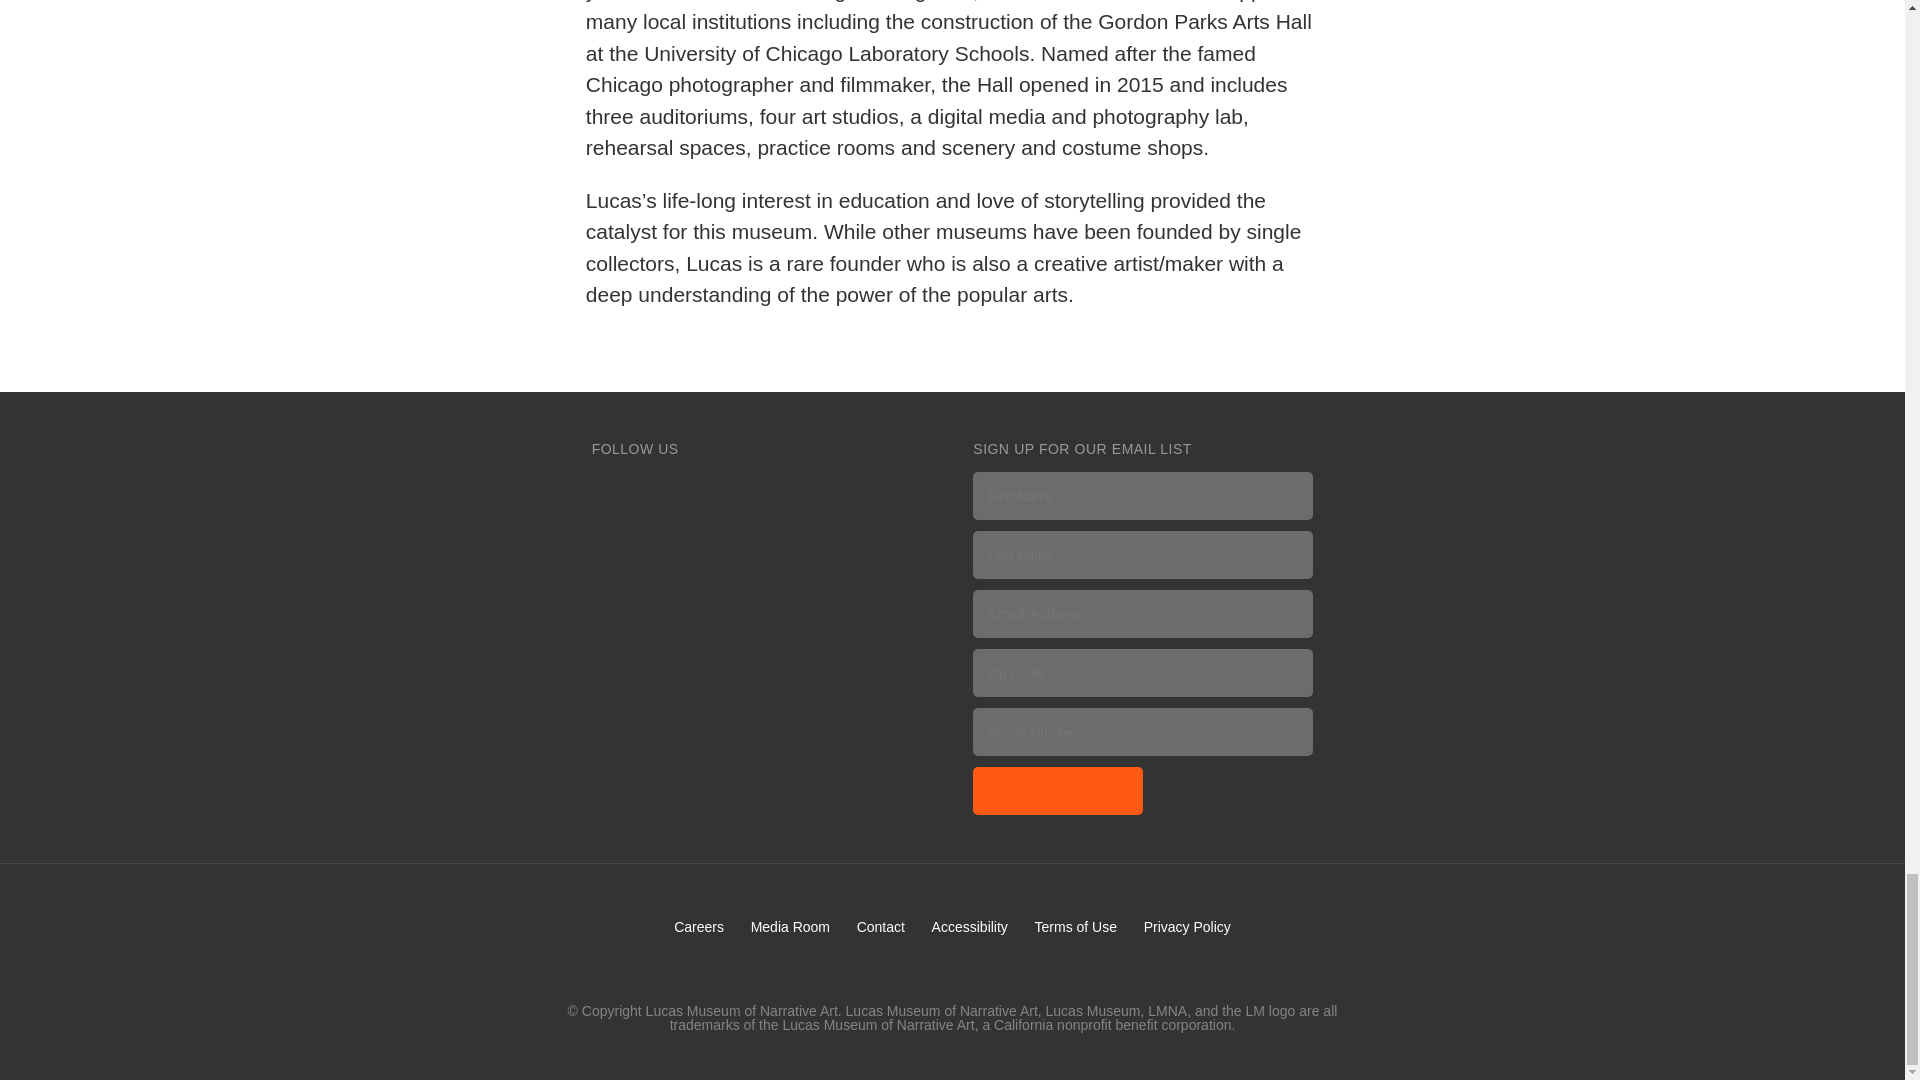  What do you see at coordinates (1058, 790) in the screenshot?
I see `Subscribe` at bounding box center [1058, 790].